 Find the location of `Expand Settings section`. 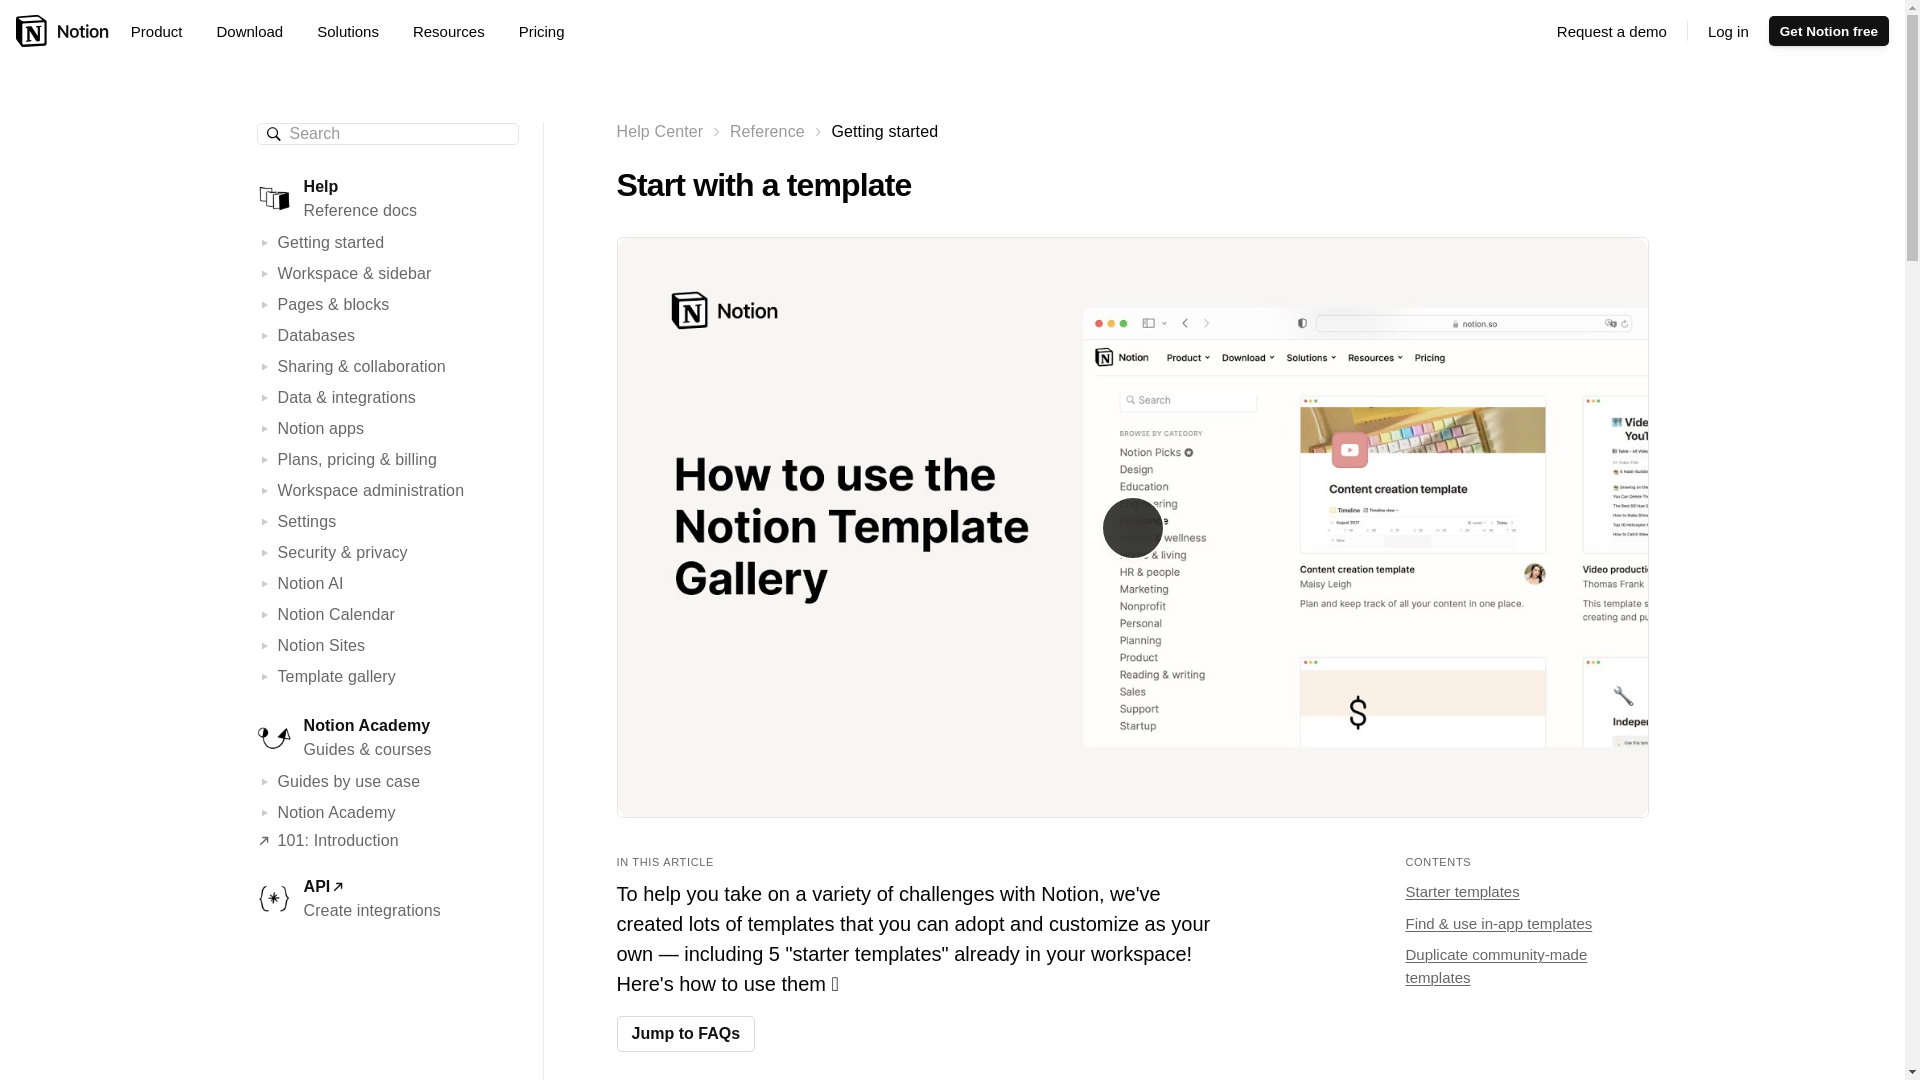

Expand Settings section is located at coordinates (266, 522).